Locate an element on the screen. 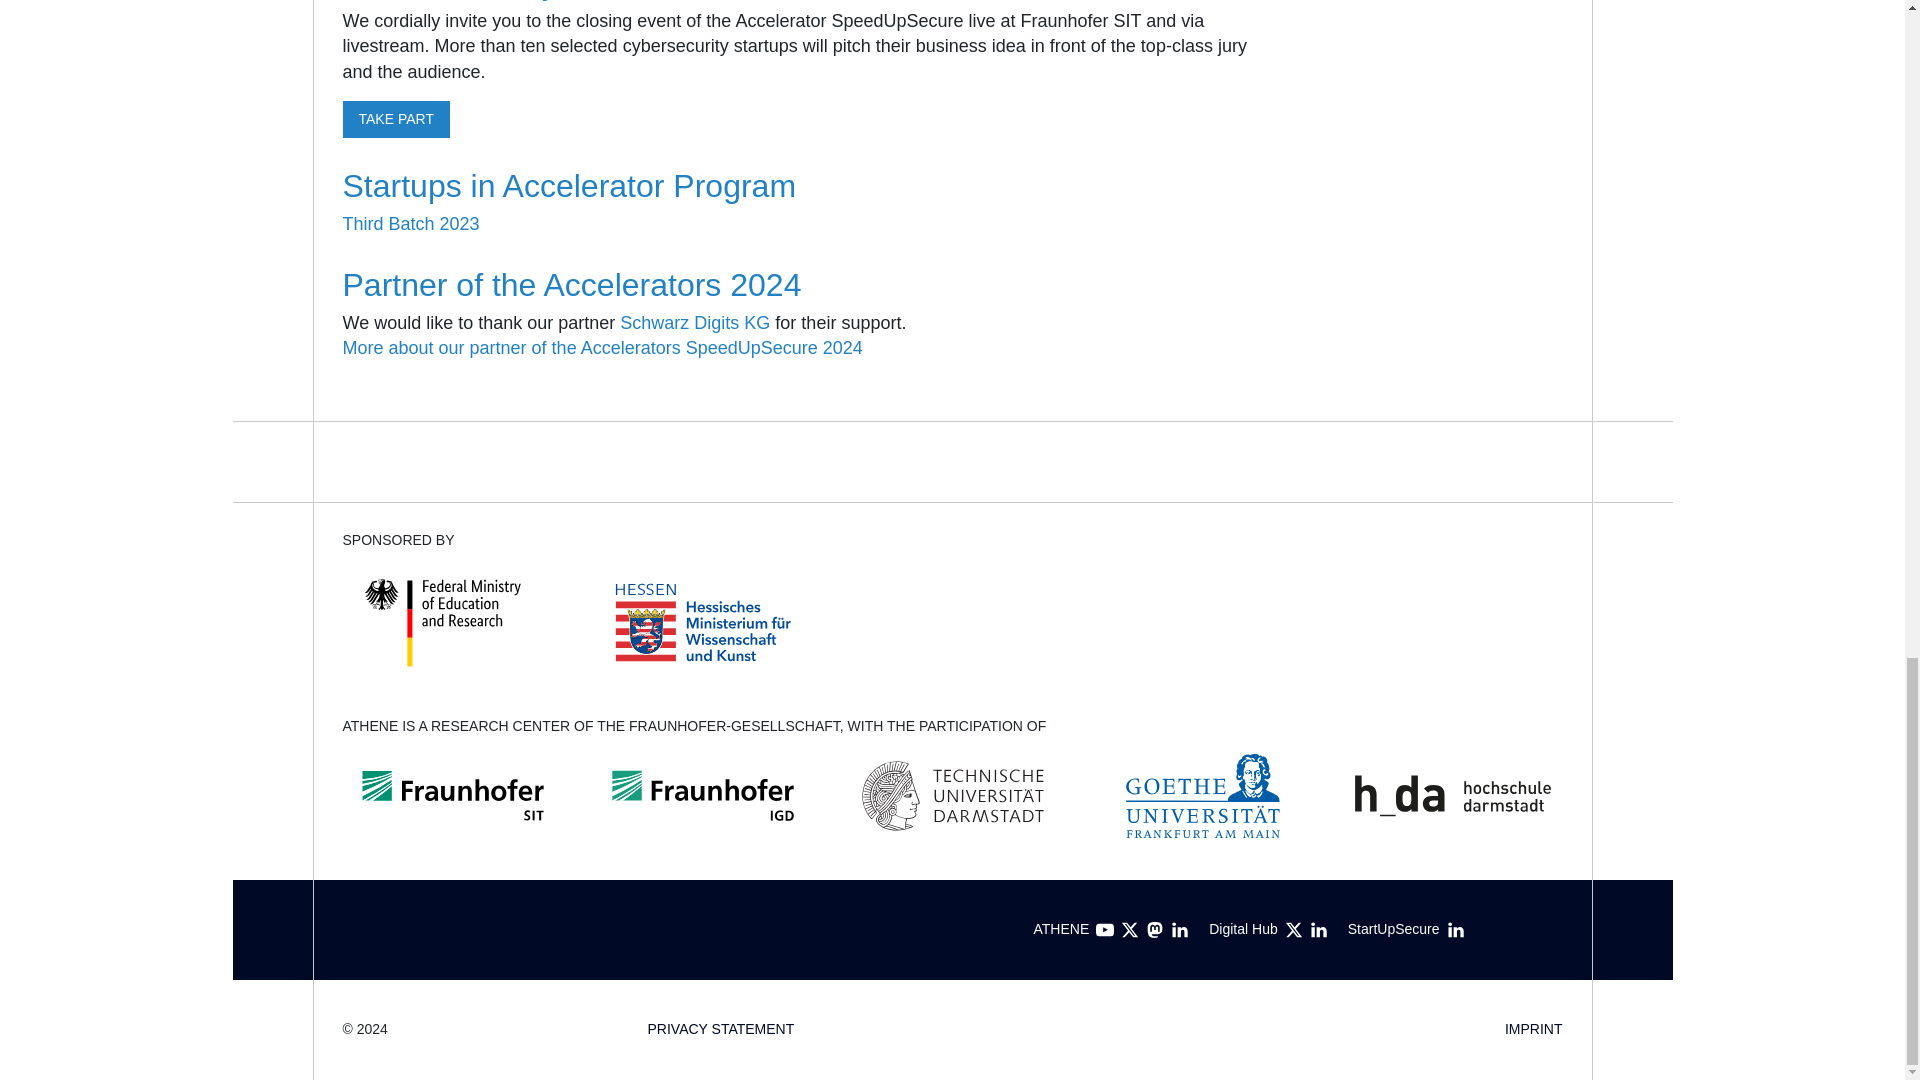 The height and width of the screenshot is (1080, 1920). LinkedIn is located at coordinates (1318, 930).